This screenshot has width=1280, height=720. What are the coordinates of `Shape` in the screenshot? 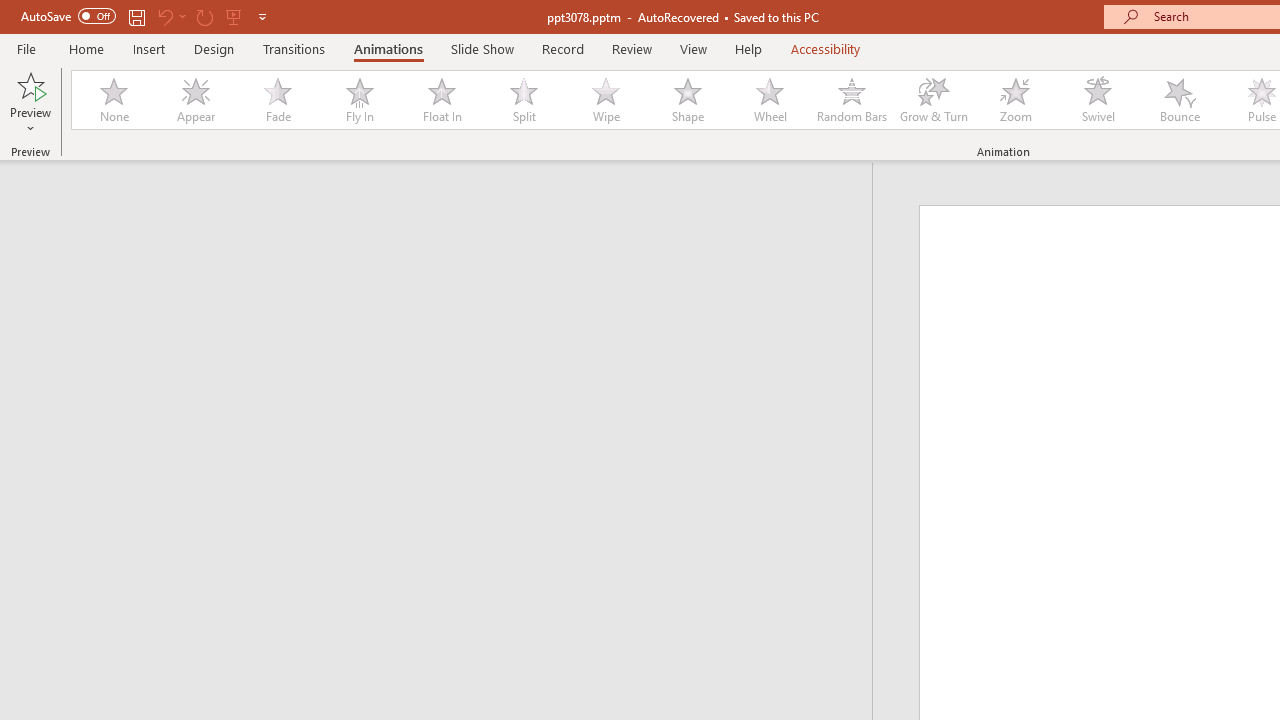 It's located at (688, 100).